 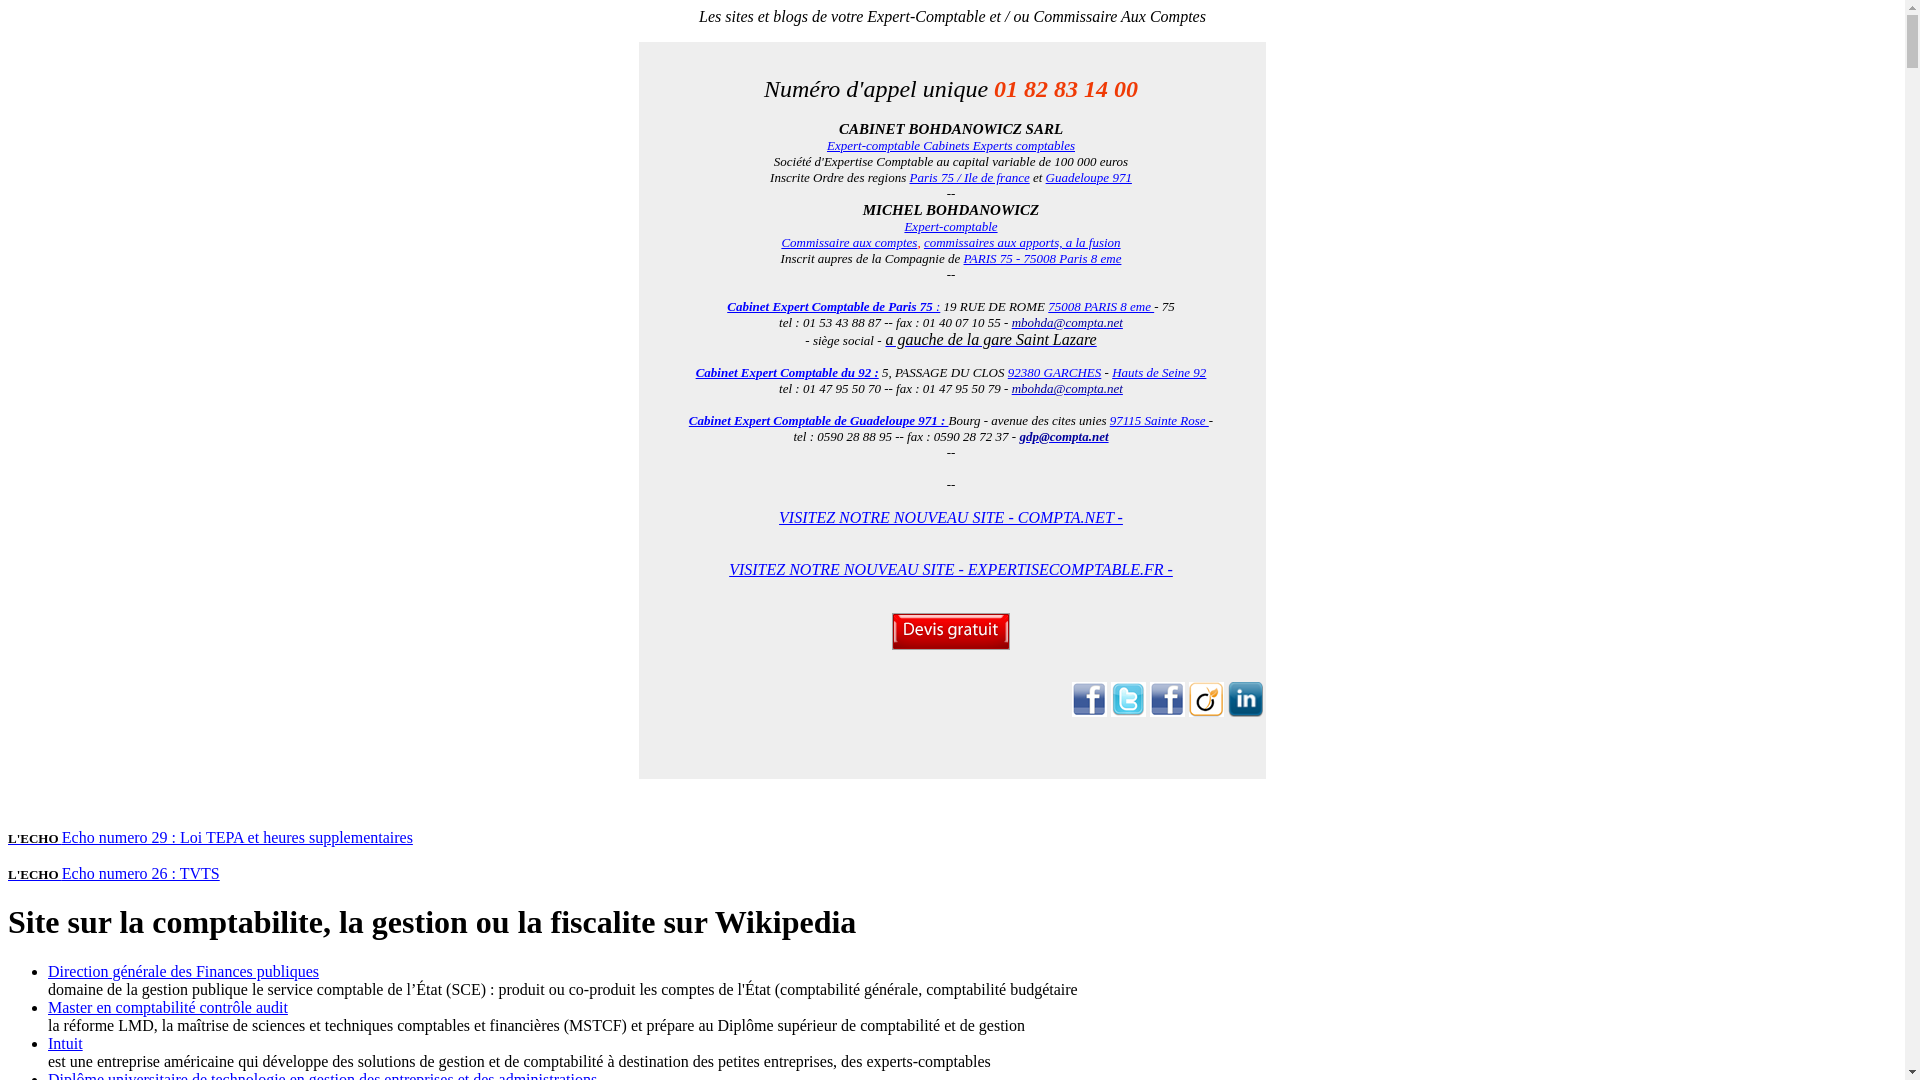 What do you see at coordinates (1055, 372) in the screenshot?
I see `92380 GARCHES` at bounding box center [1055, 372].